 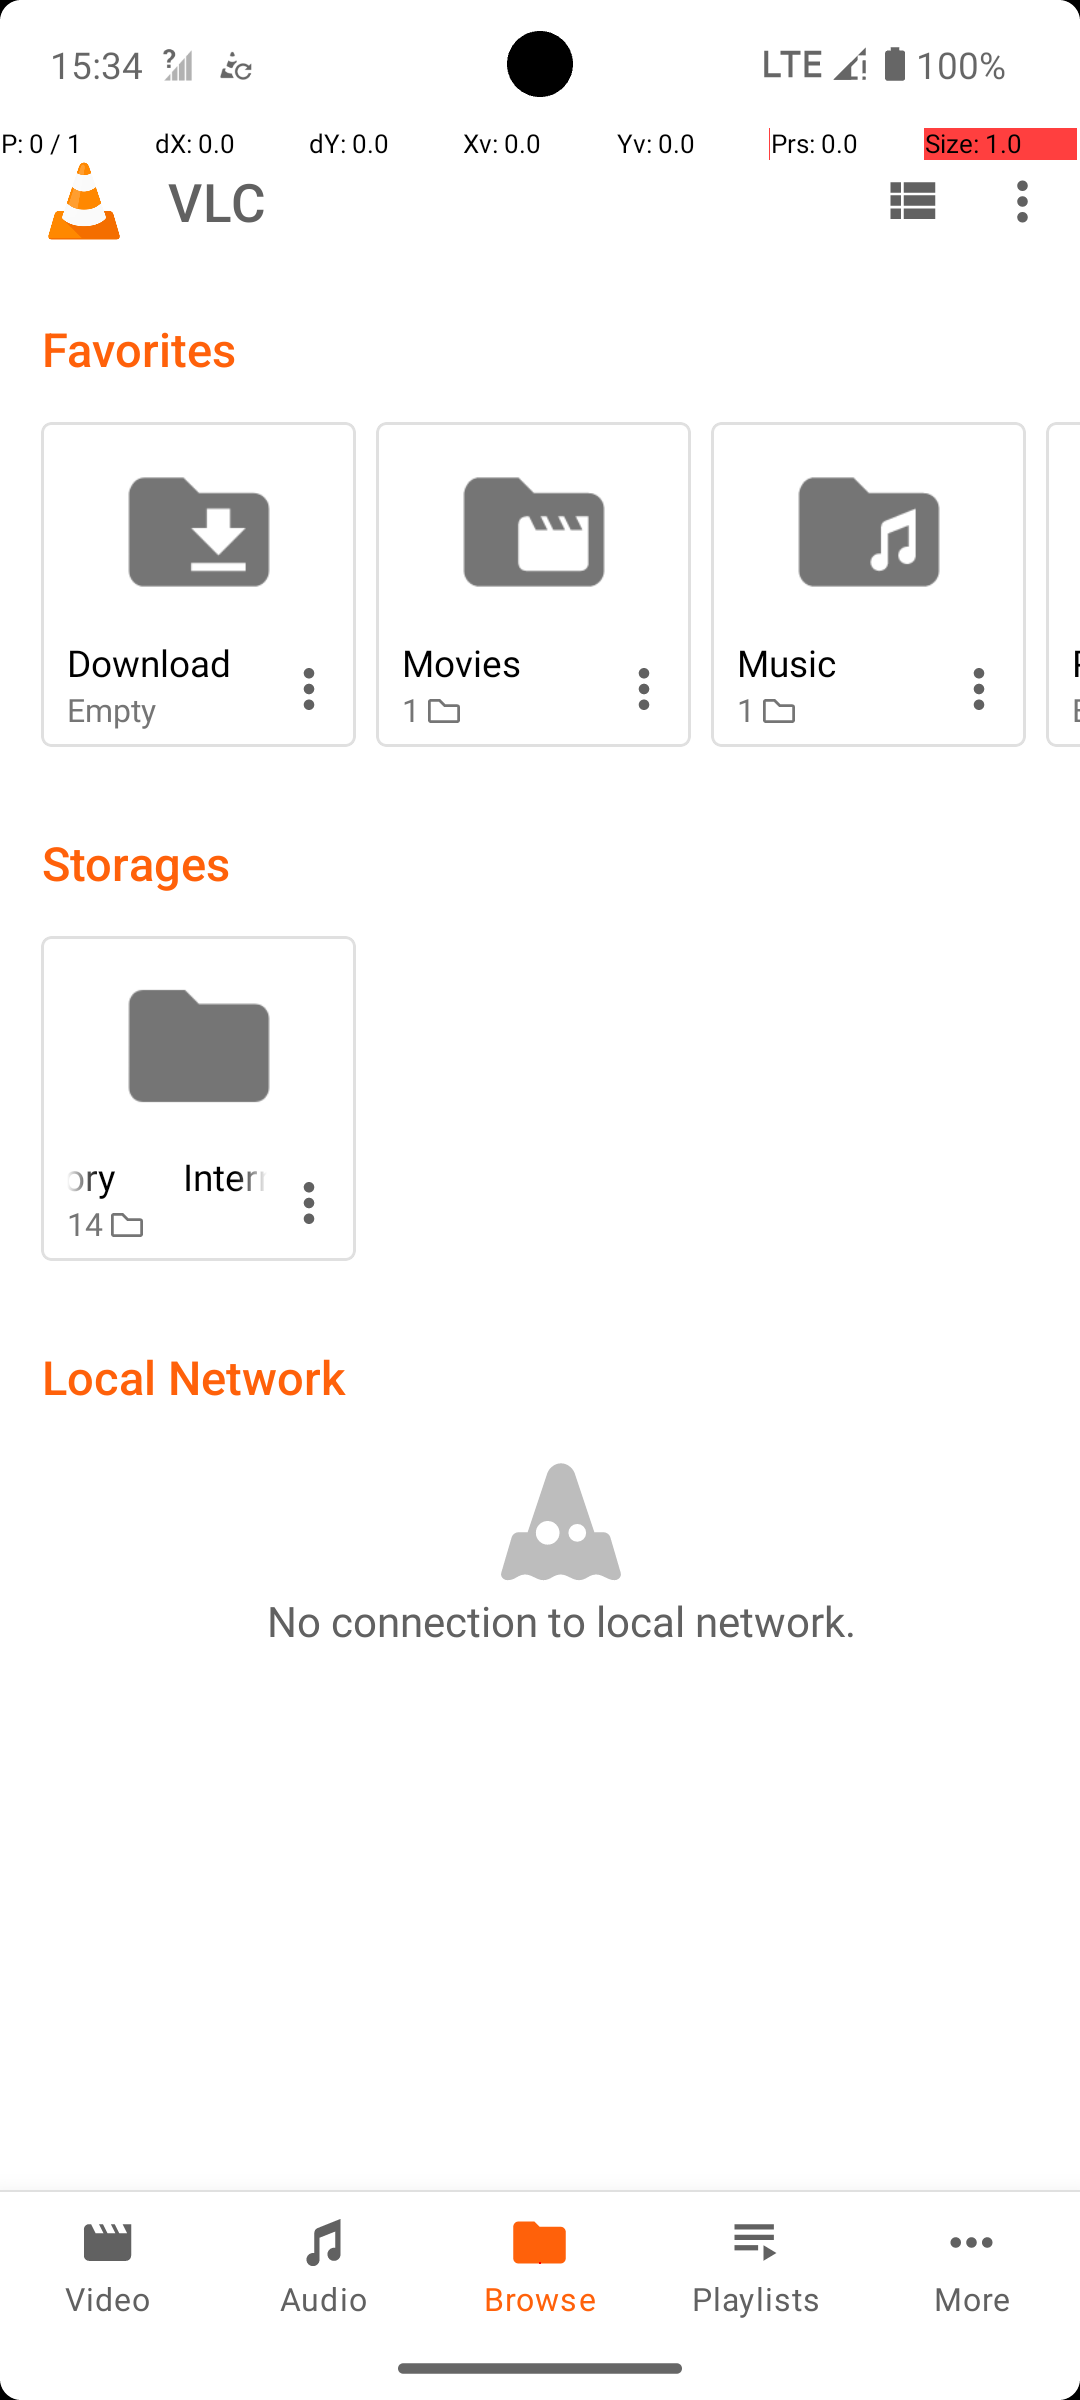 What do you see at coordinates (198, 1098) in the screenshot?
I see `Folder: Internal memory, 14 subfolders` at bounding box center [198, 1098].